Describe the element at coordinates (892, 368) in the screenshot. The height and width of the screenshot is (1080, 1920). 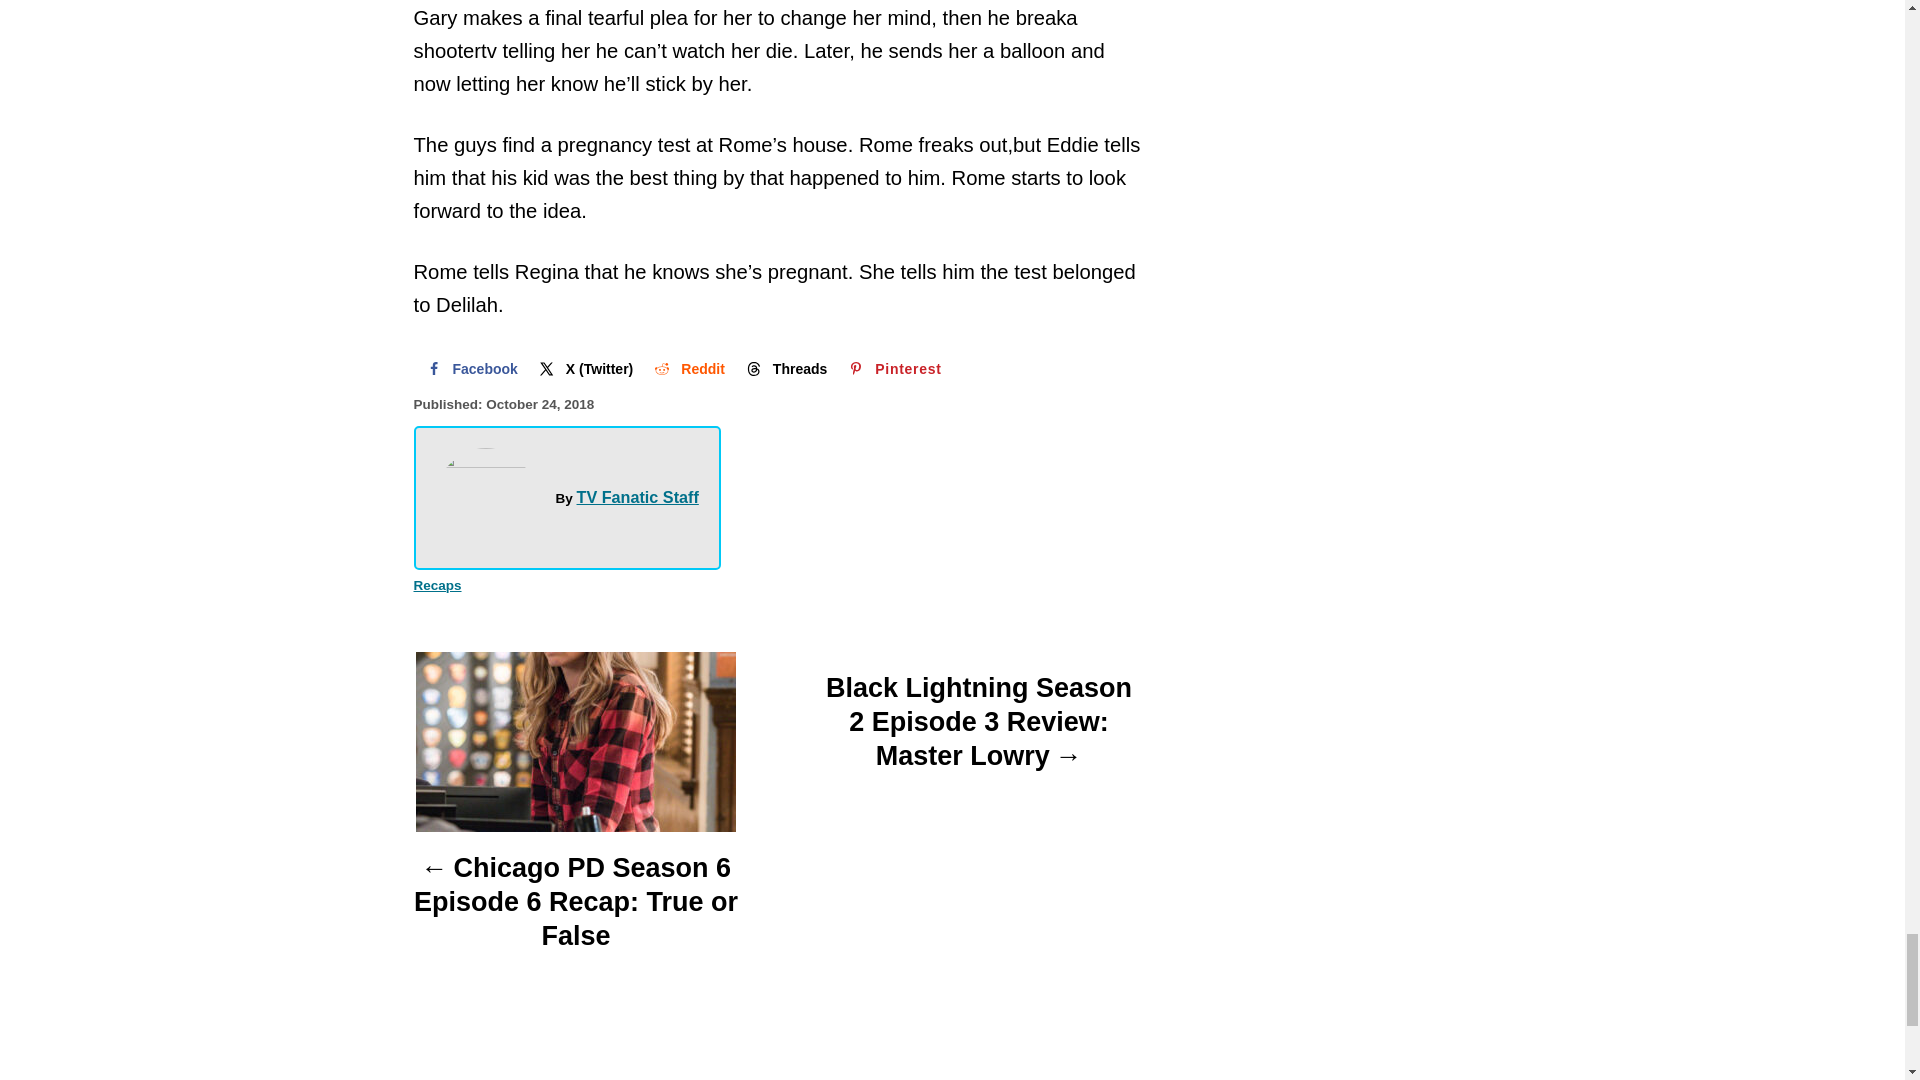
I see `Save to Pinterest` at that location.